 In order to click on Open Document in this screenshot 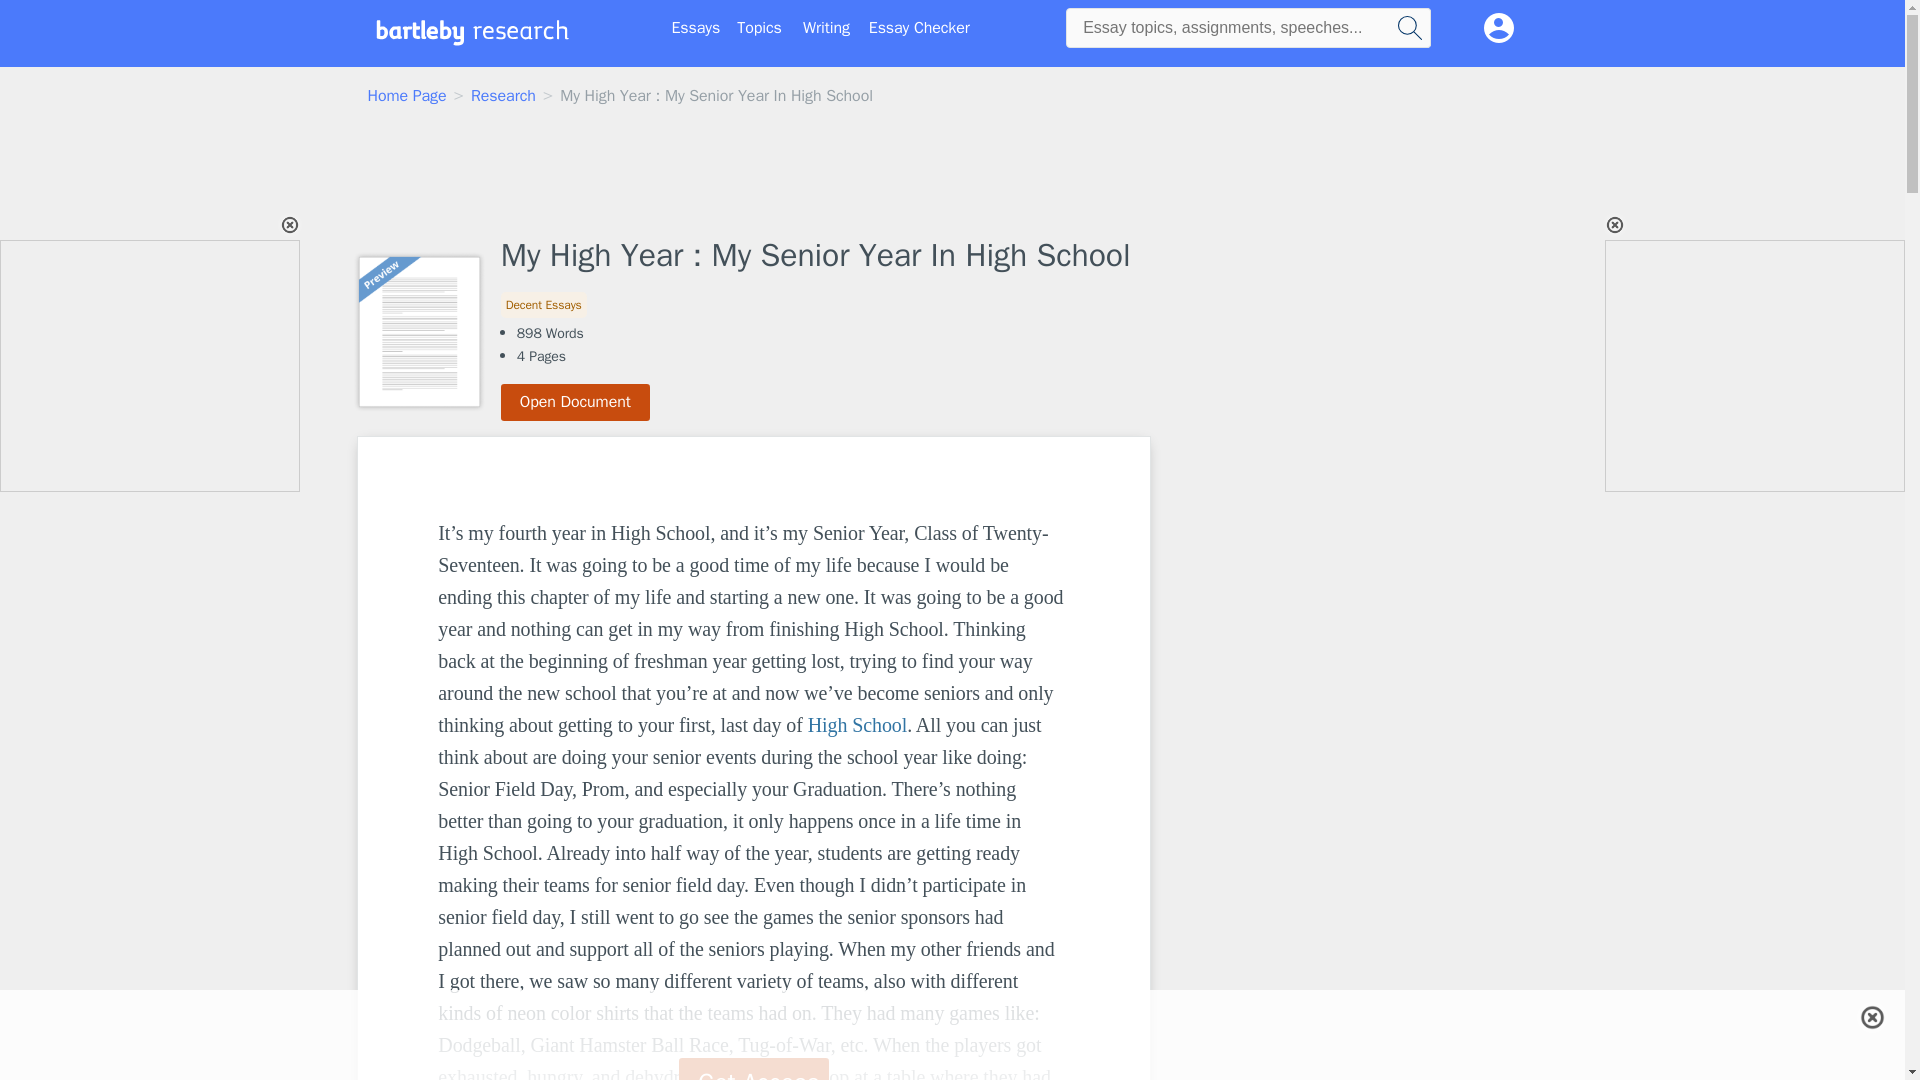, I will do `click(576, 402)`.